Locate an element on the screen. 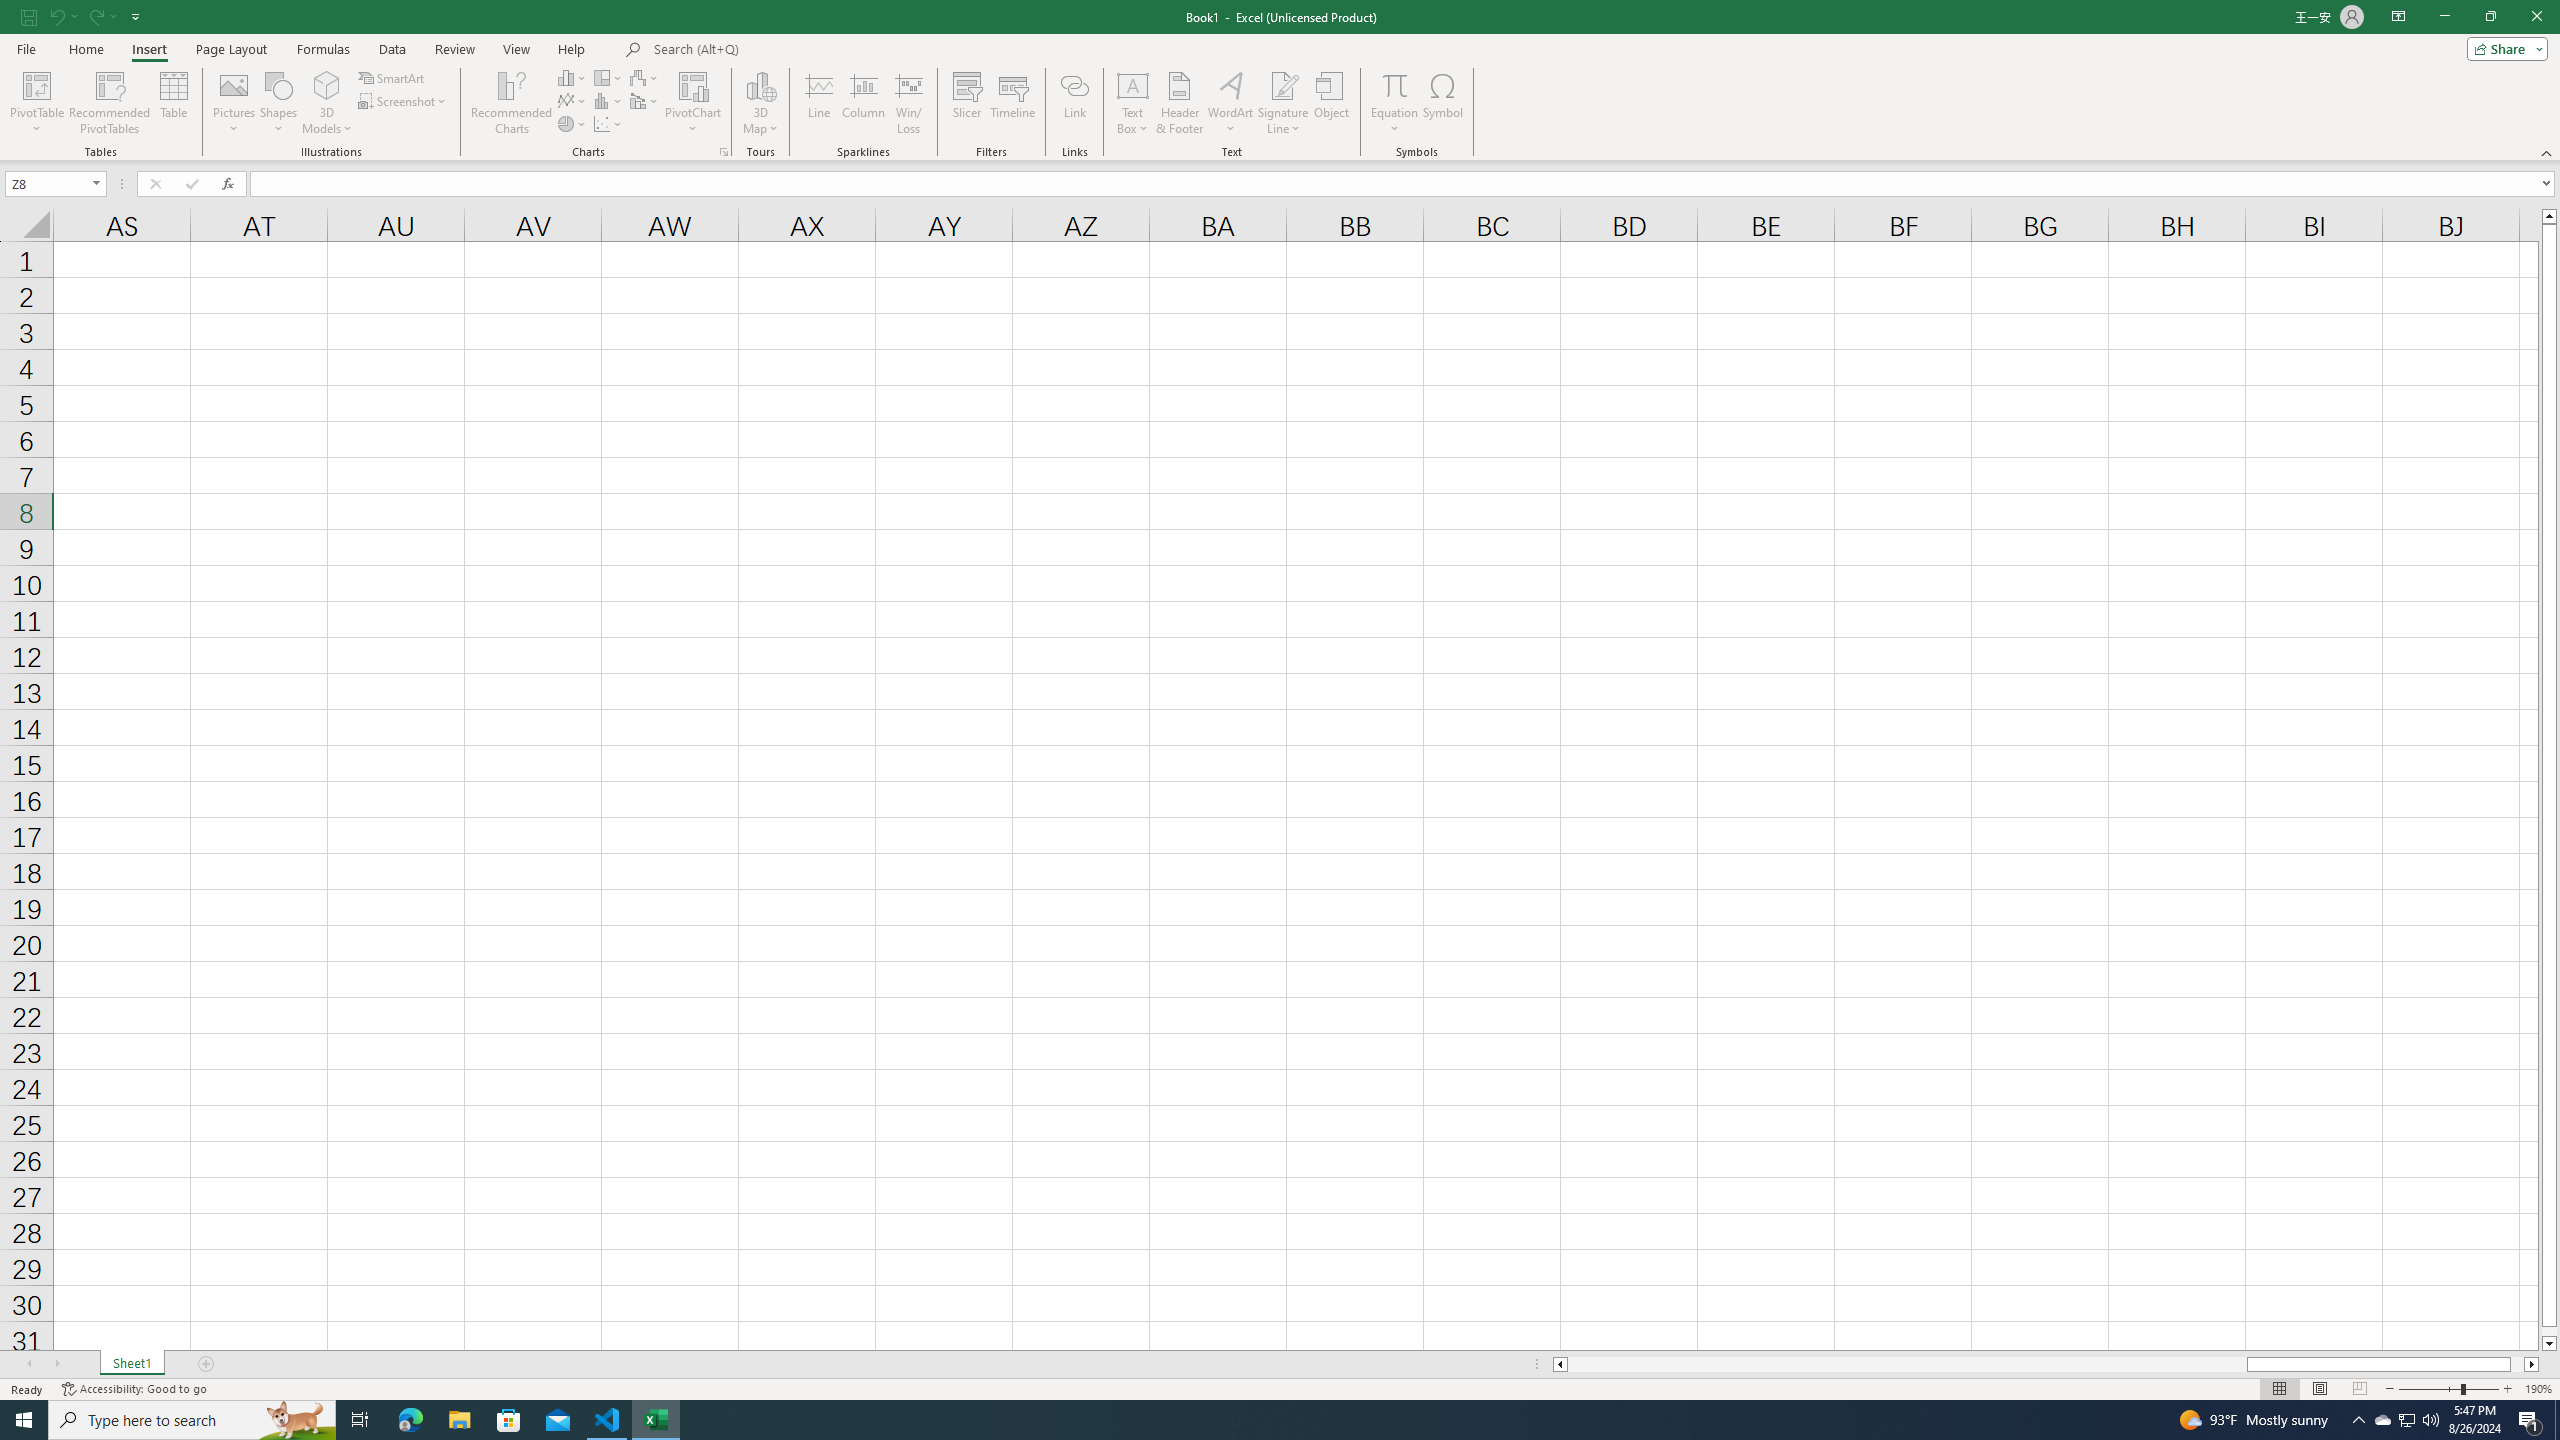 The height and width of the screenshot is (1440, 2560). Formula Bar is located at coordinates (1404, 184).